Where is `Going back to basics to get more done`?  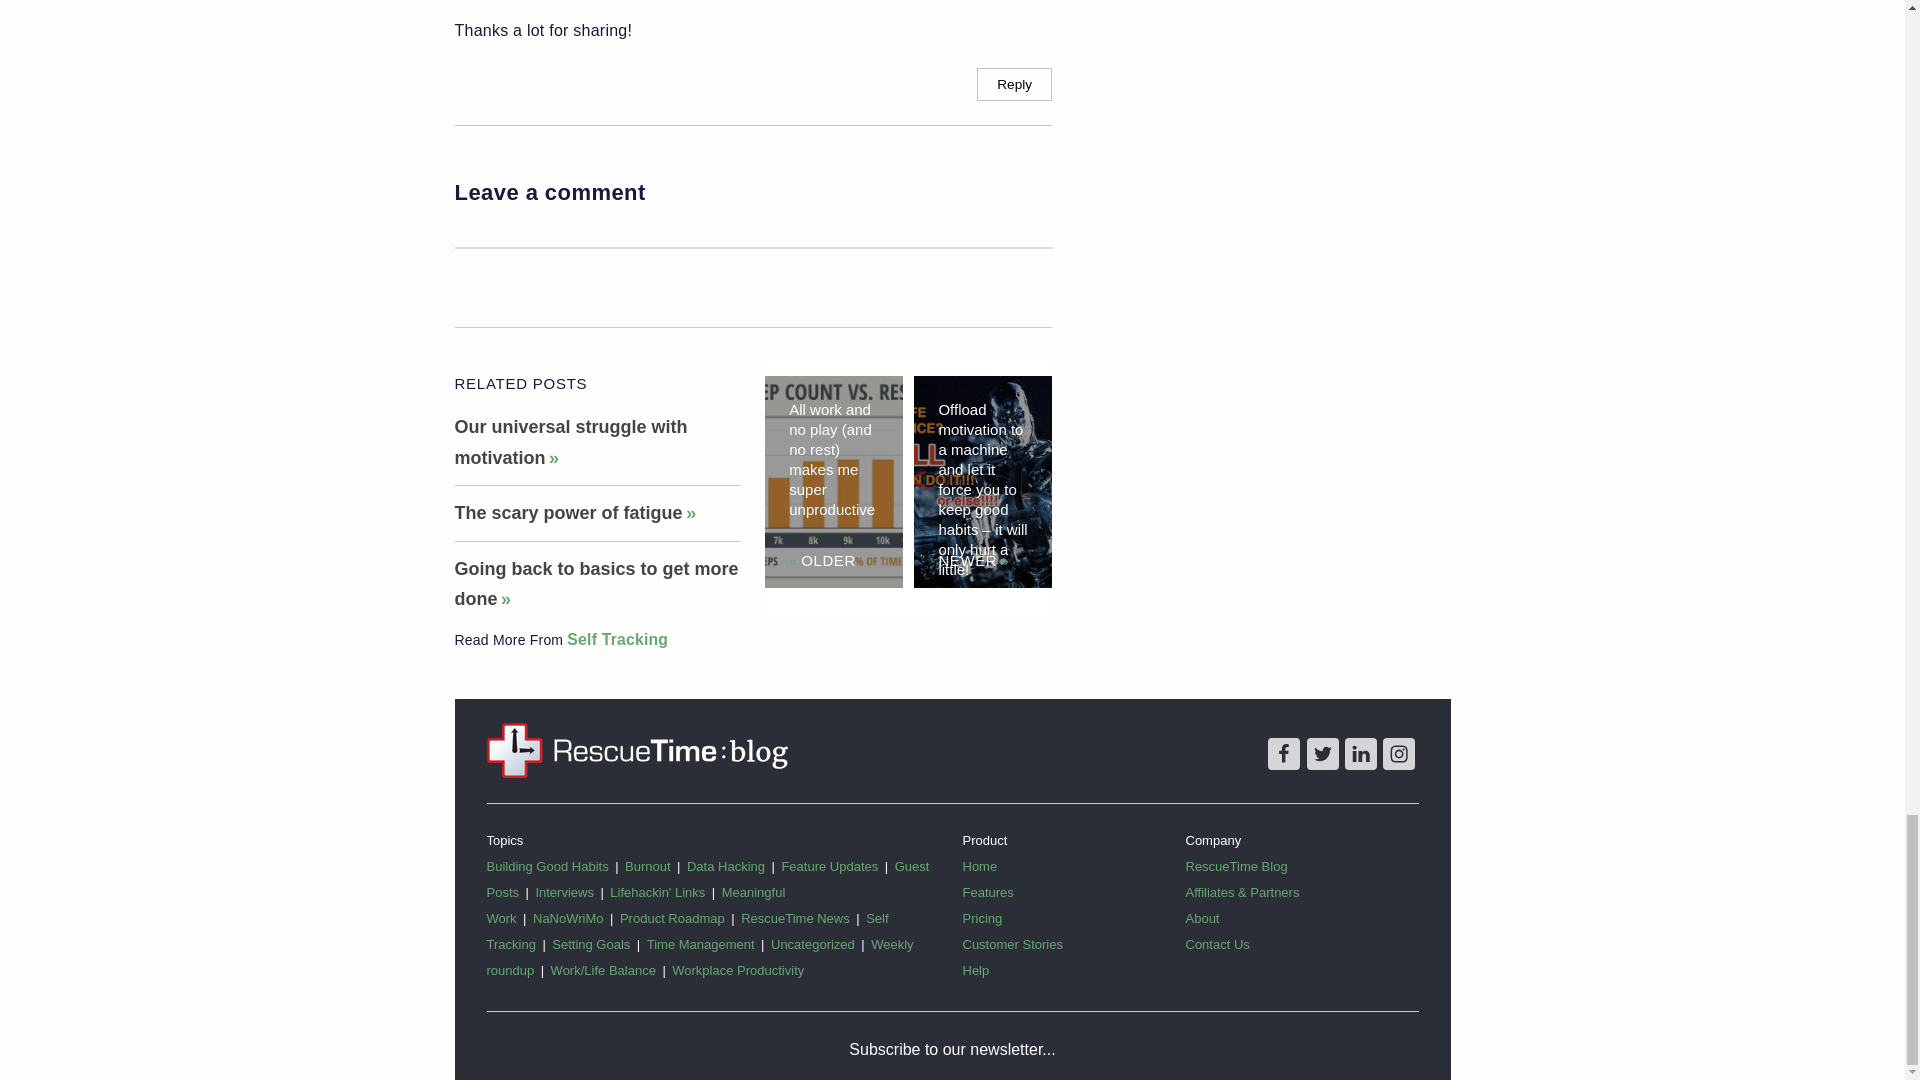
Going back to basics to get more done is located at coordinates (595, 584).